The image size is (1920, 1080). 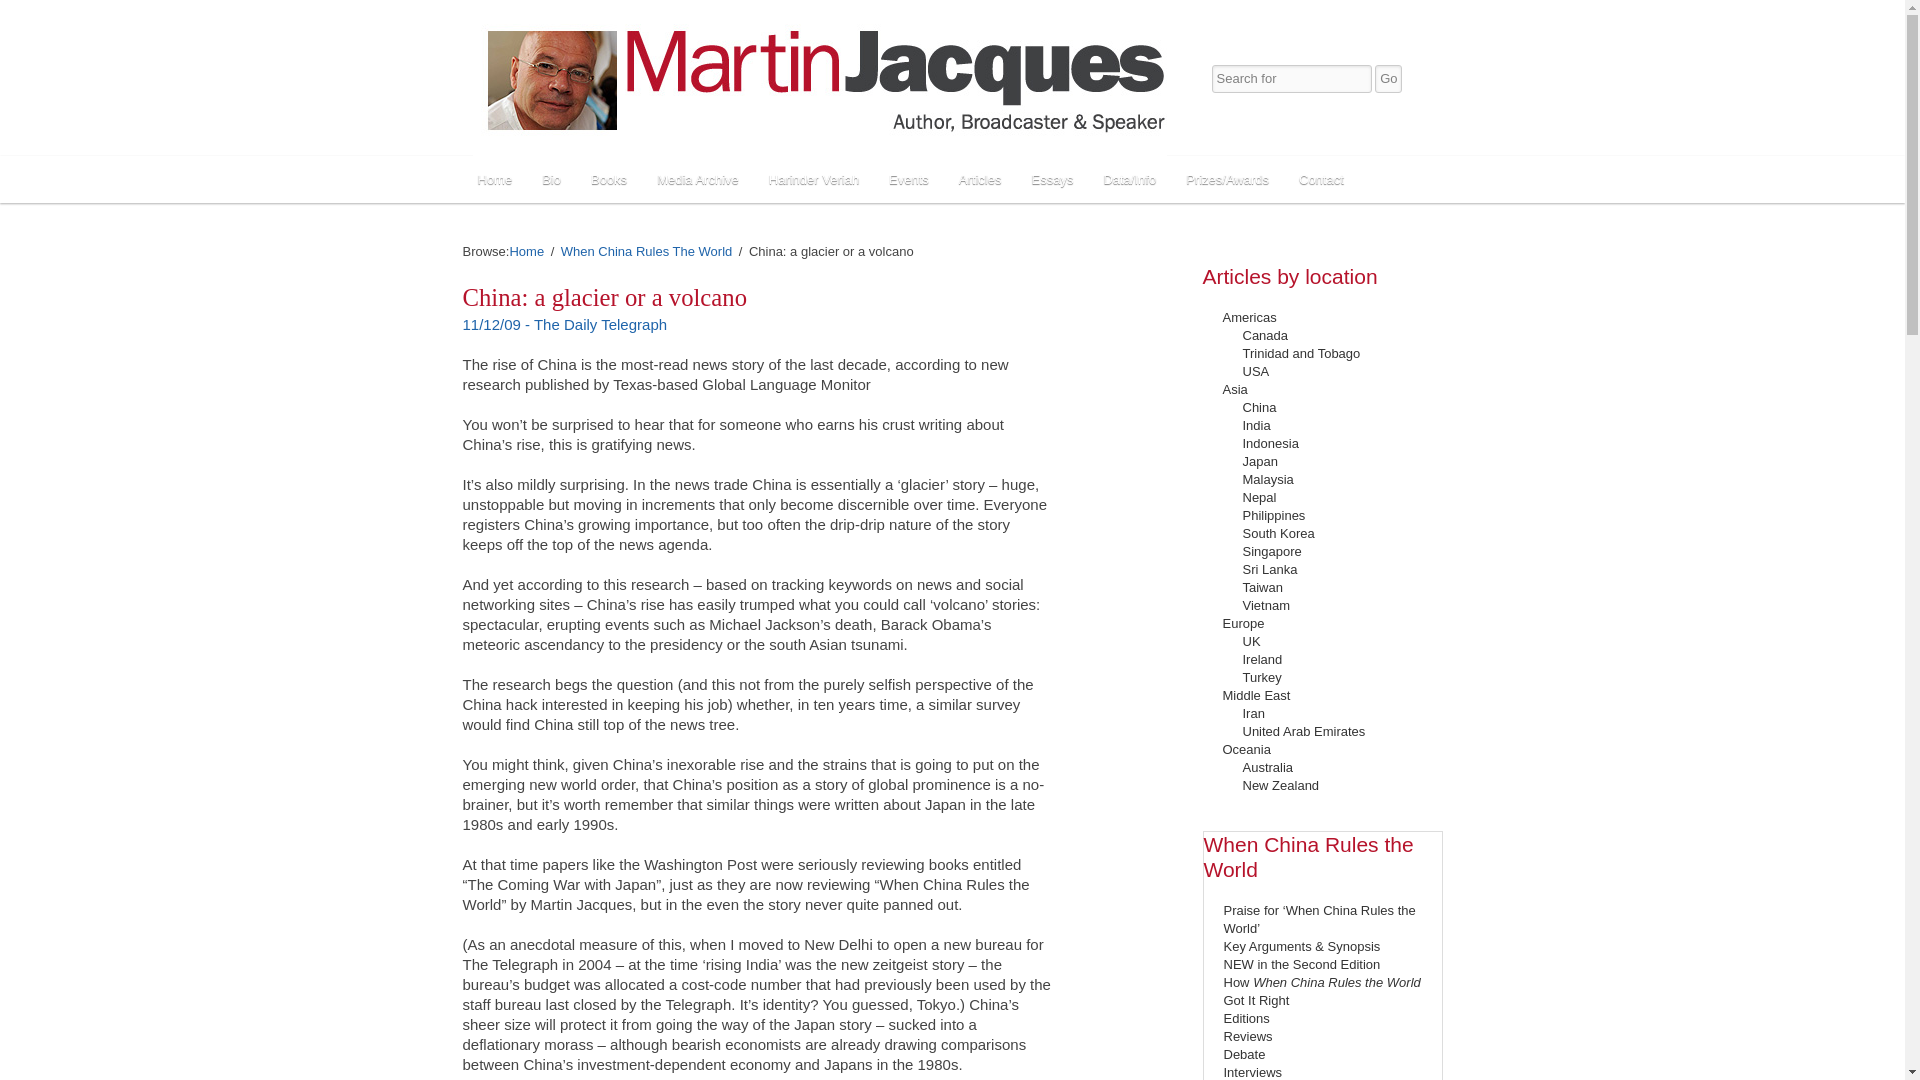 I want to click on Books, so click(x=608, y=179).